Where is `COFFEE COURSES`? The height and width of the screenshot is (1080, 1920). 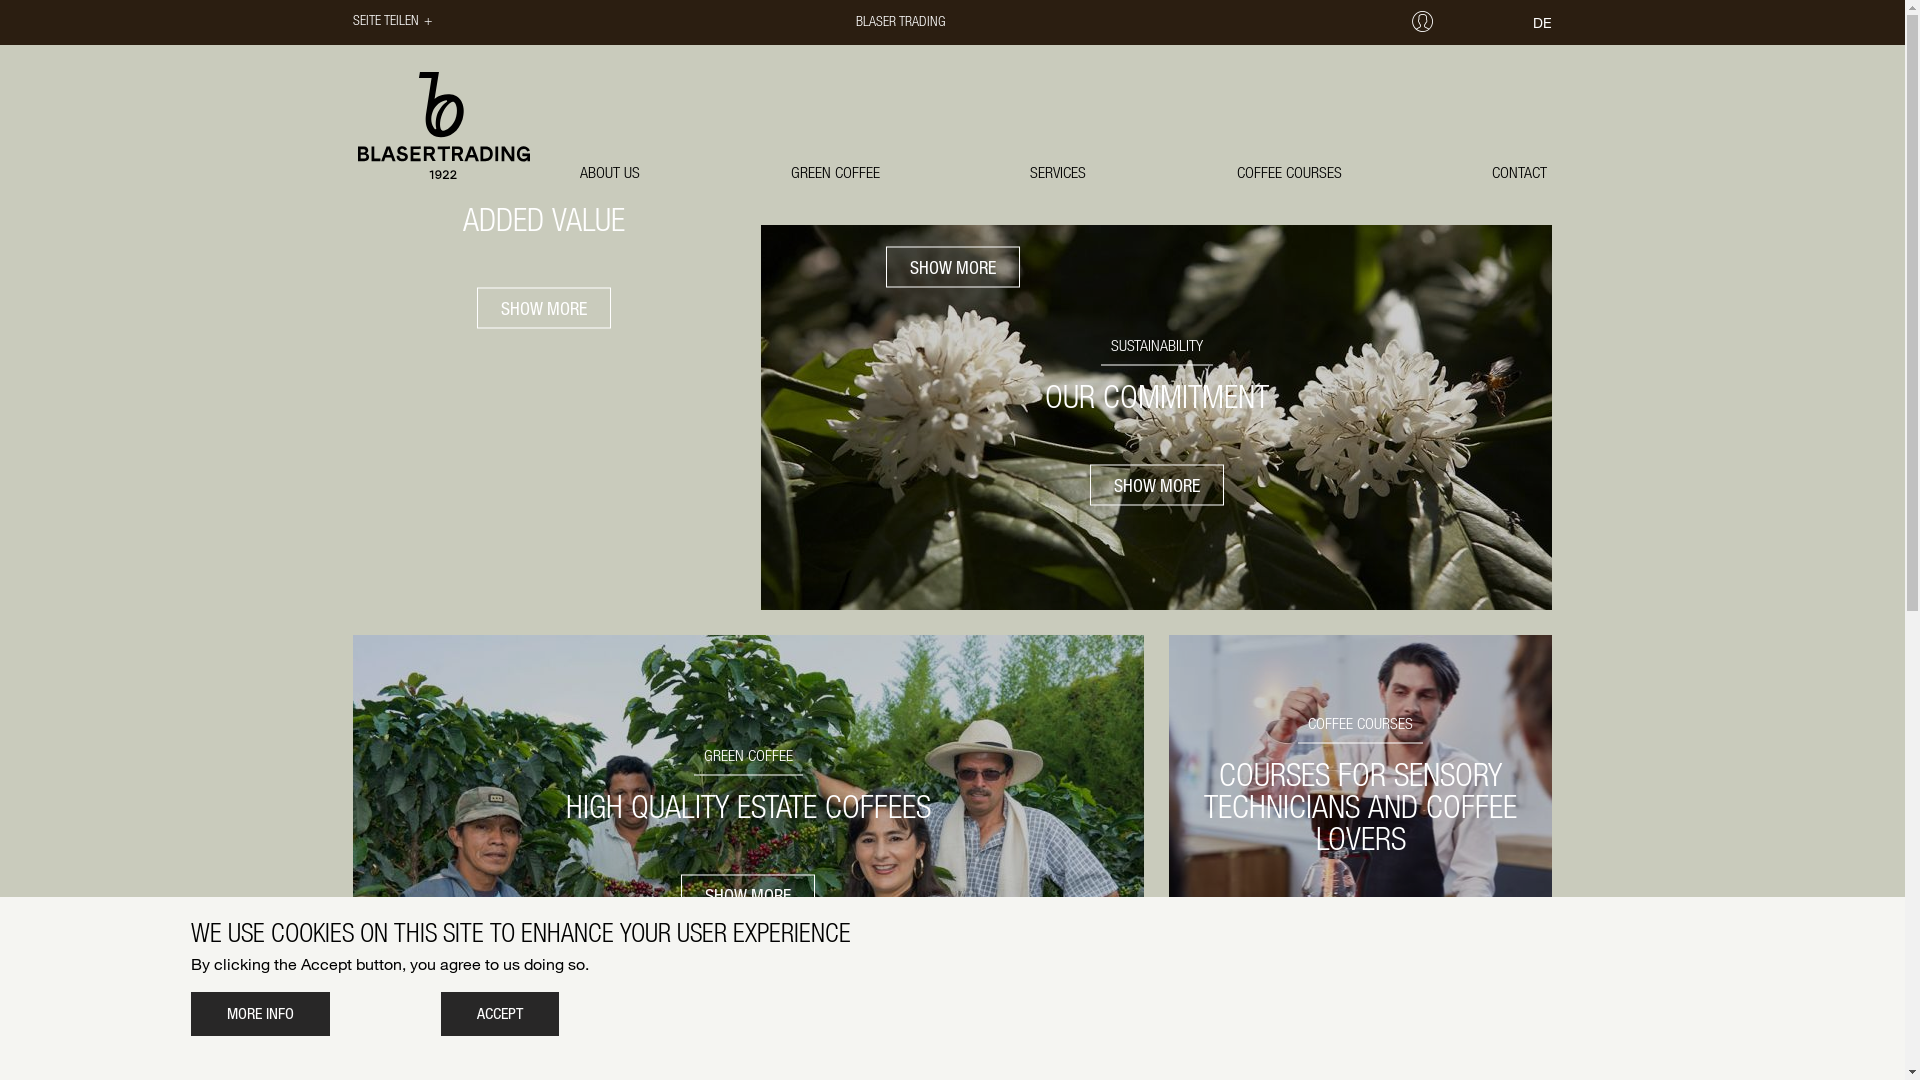
COFFEE COURSES is located at coordinates (1290, 172).